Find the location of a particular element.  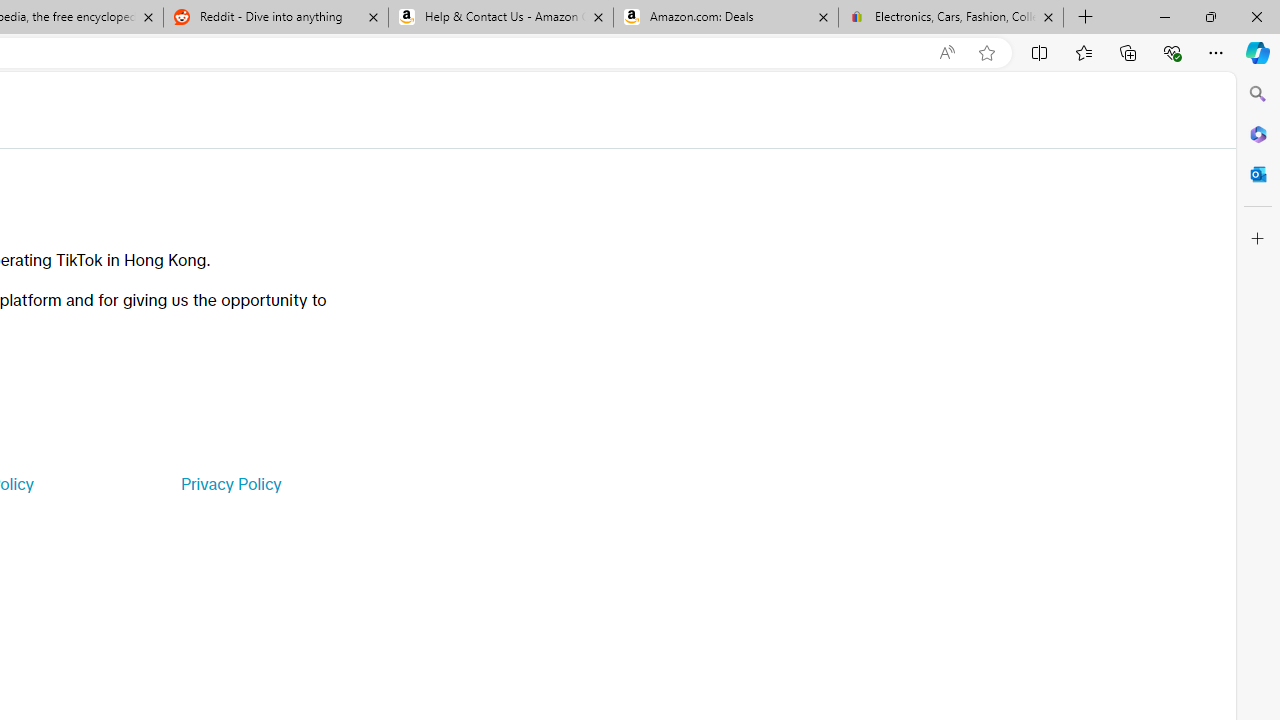

Amazon.com: Deals is located at coordinates (726, 18).